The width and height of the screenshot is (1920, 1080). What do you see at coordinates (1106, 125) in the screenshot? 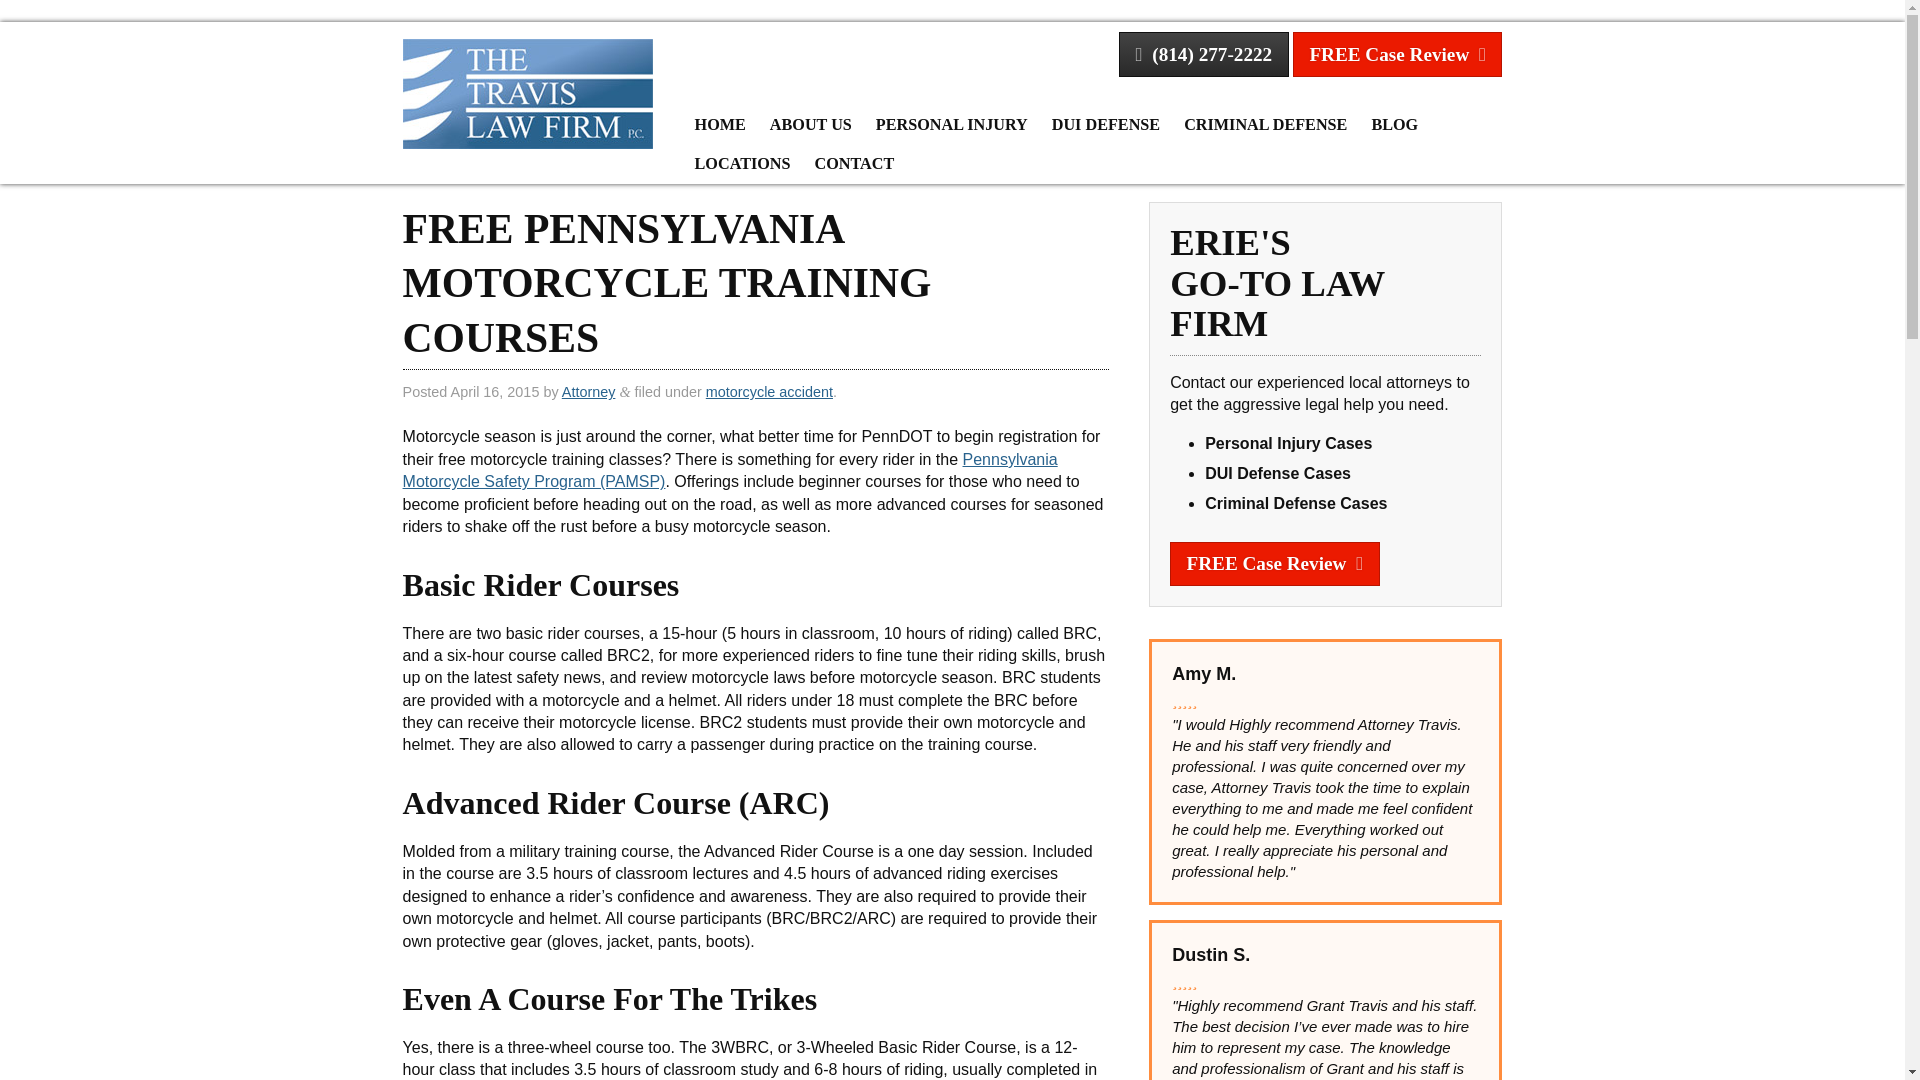
I see `DUI DEFENSE` at bounding box center [1106, 125].